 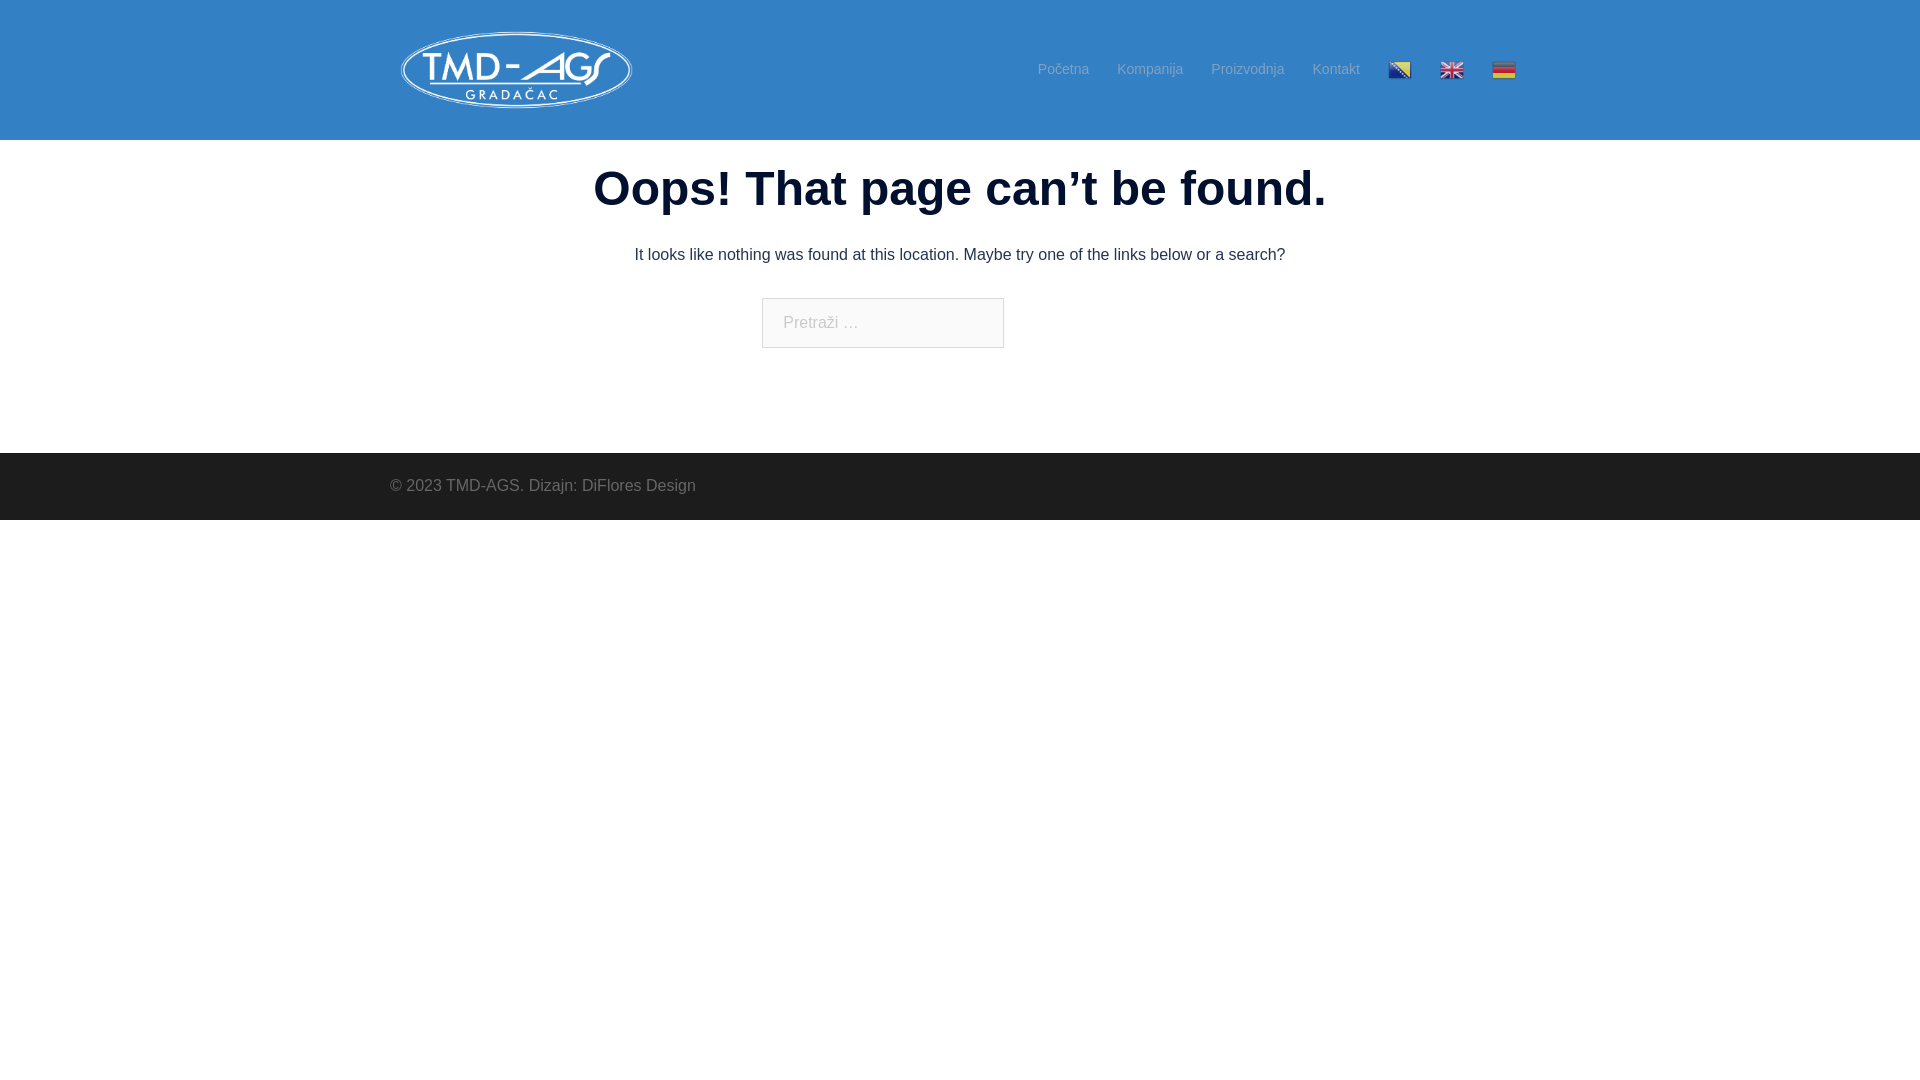 What do you see at coordinates (1336, 70) in the screenshot?
I see `Kontakt` at bounding box center [1336, 70].